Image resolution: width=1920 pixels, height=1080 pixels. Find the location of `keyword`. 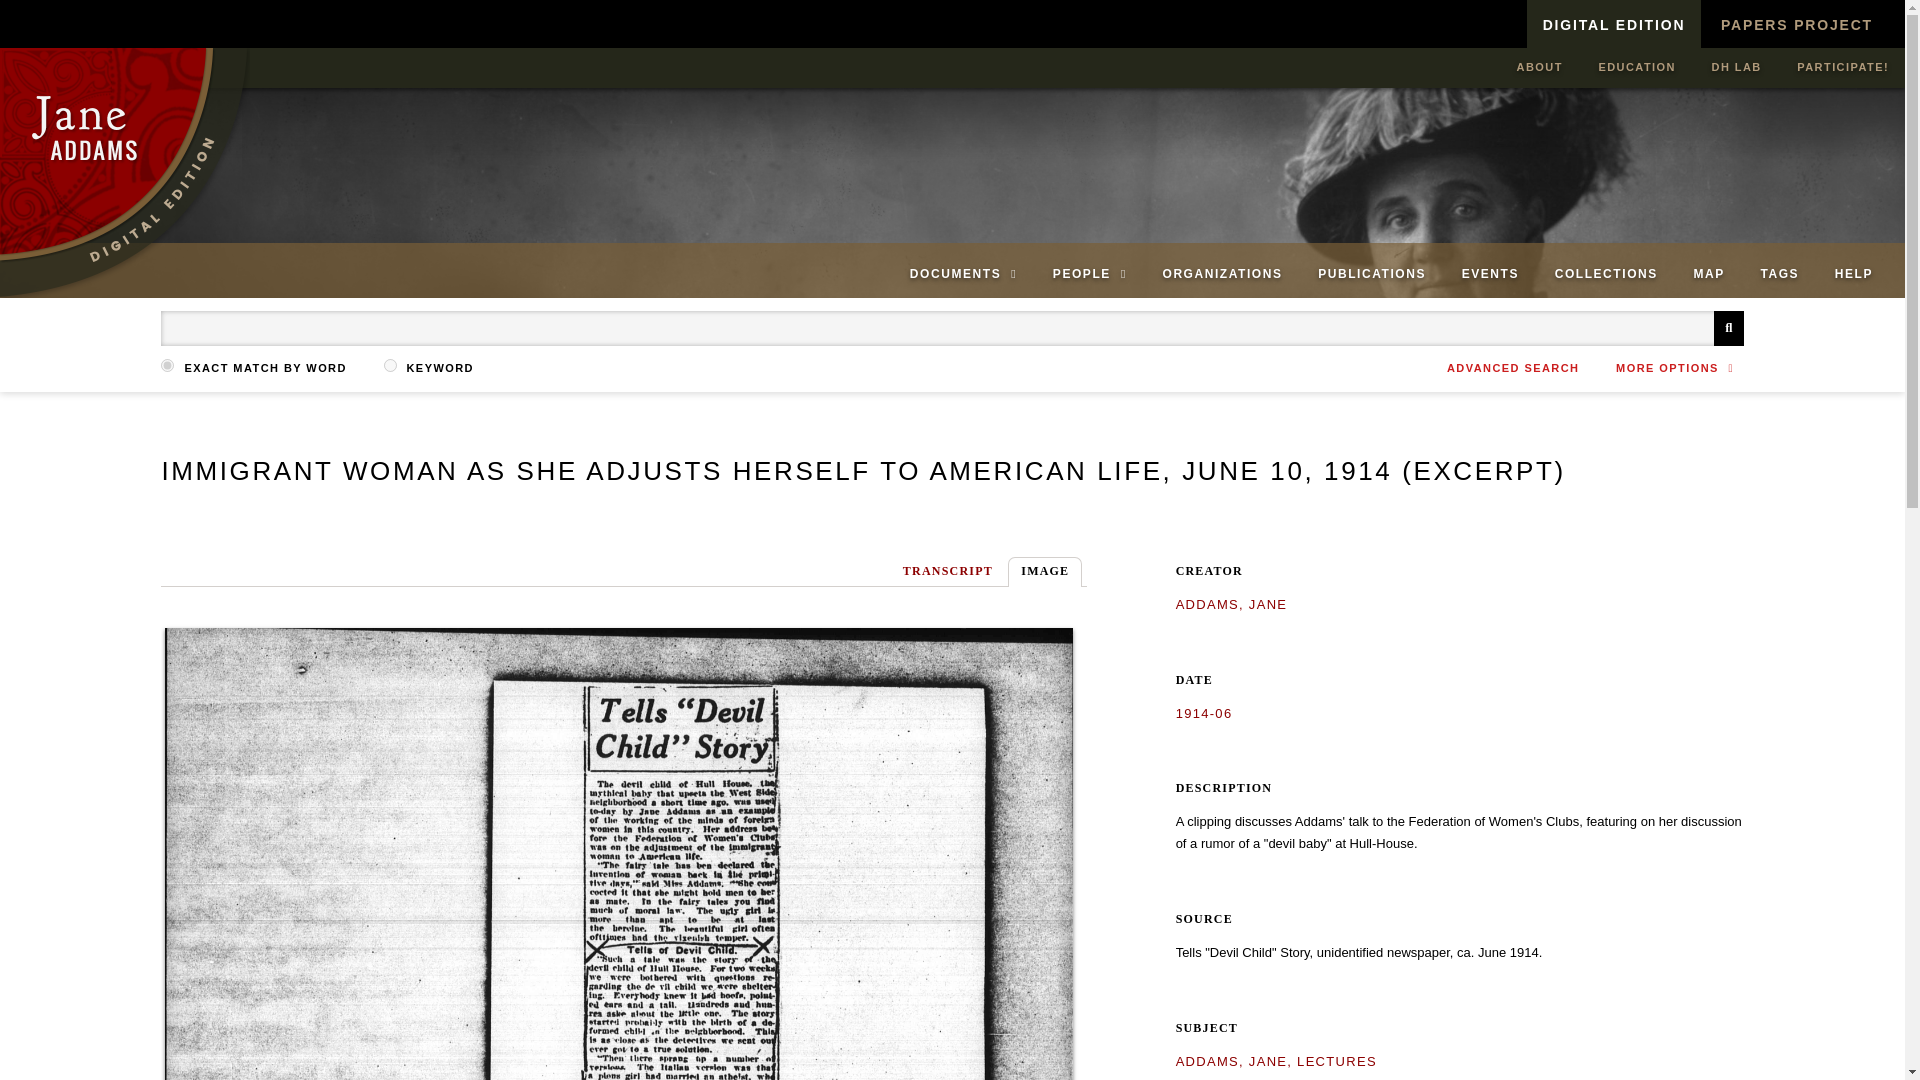

keyword is located at coordinates (390, 364).